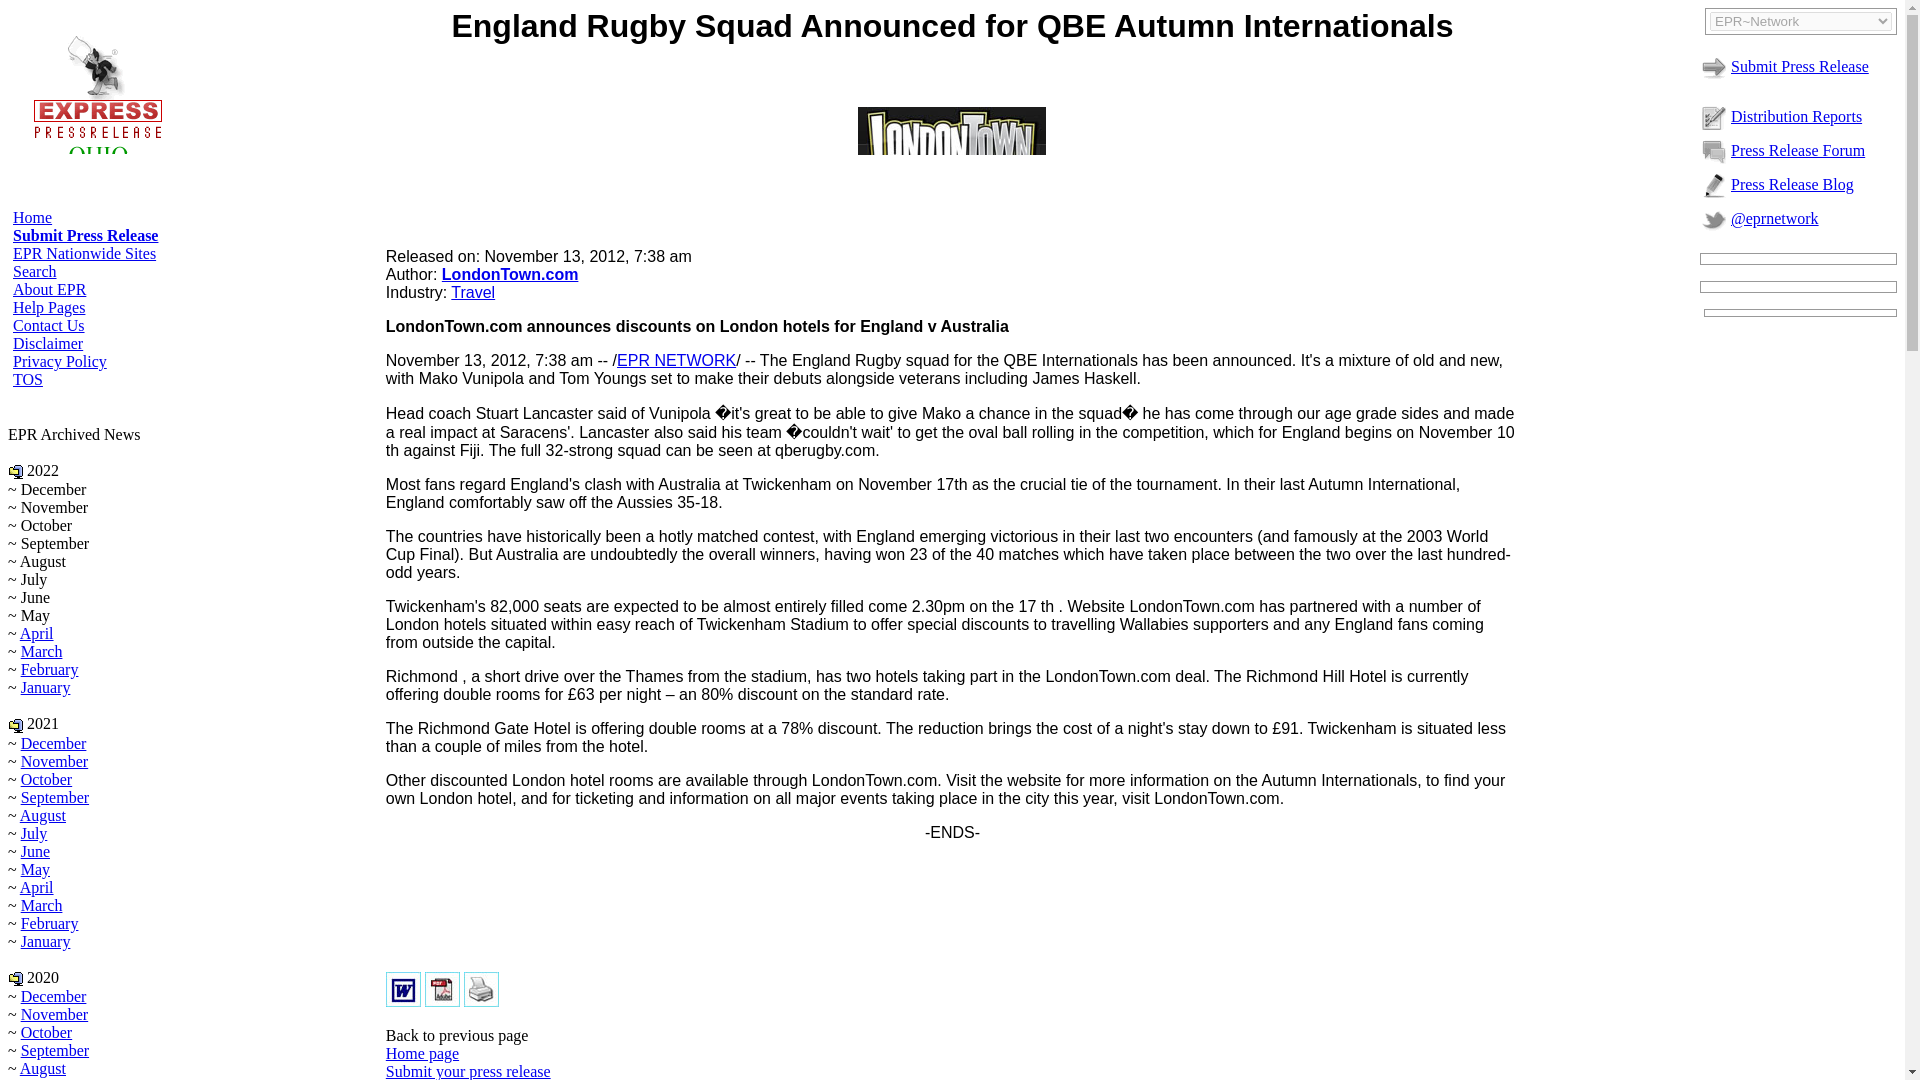 Image resolution: width=1920 pixels, height=1080 pixels. Describe the element at coordinates (54, 761) in the screenshot. I see `November` at that location.